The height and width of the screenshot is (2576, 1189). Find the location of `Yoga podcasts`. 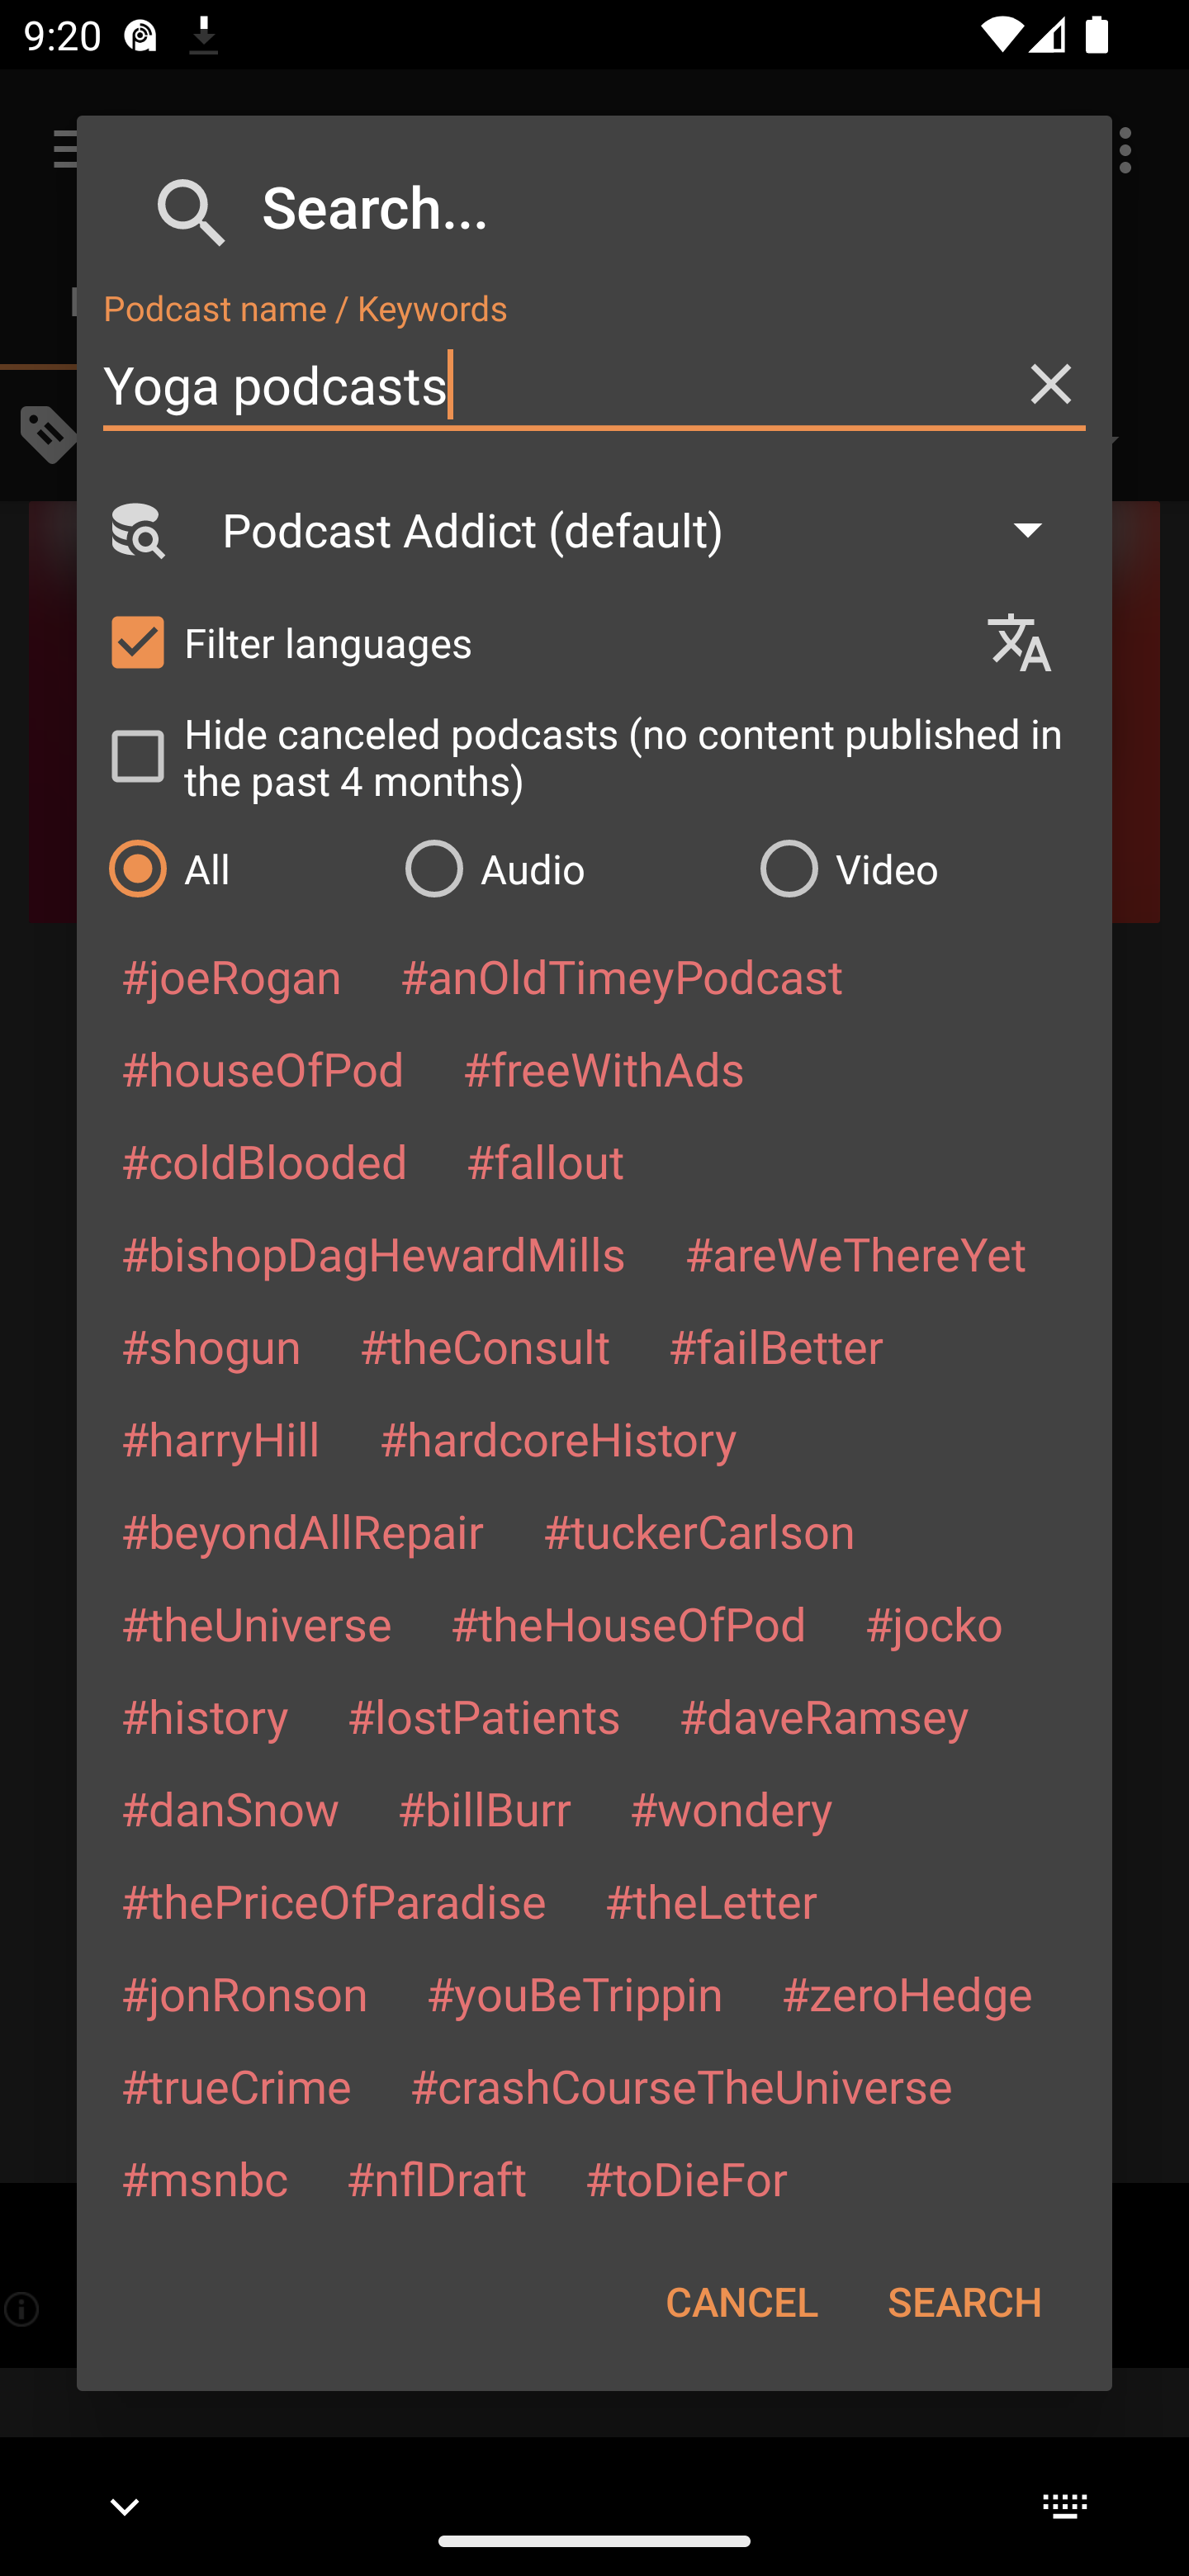

Yoga podcasts is located at coordinates (594, 385).